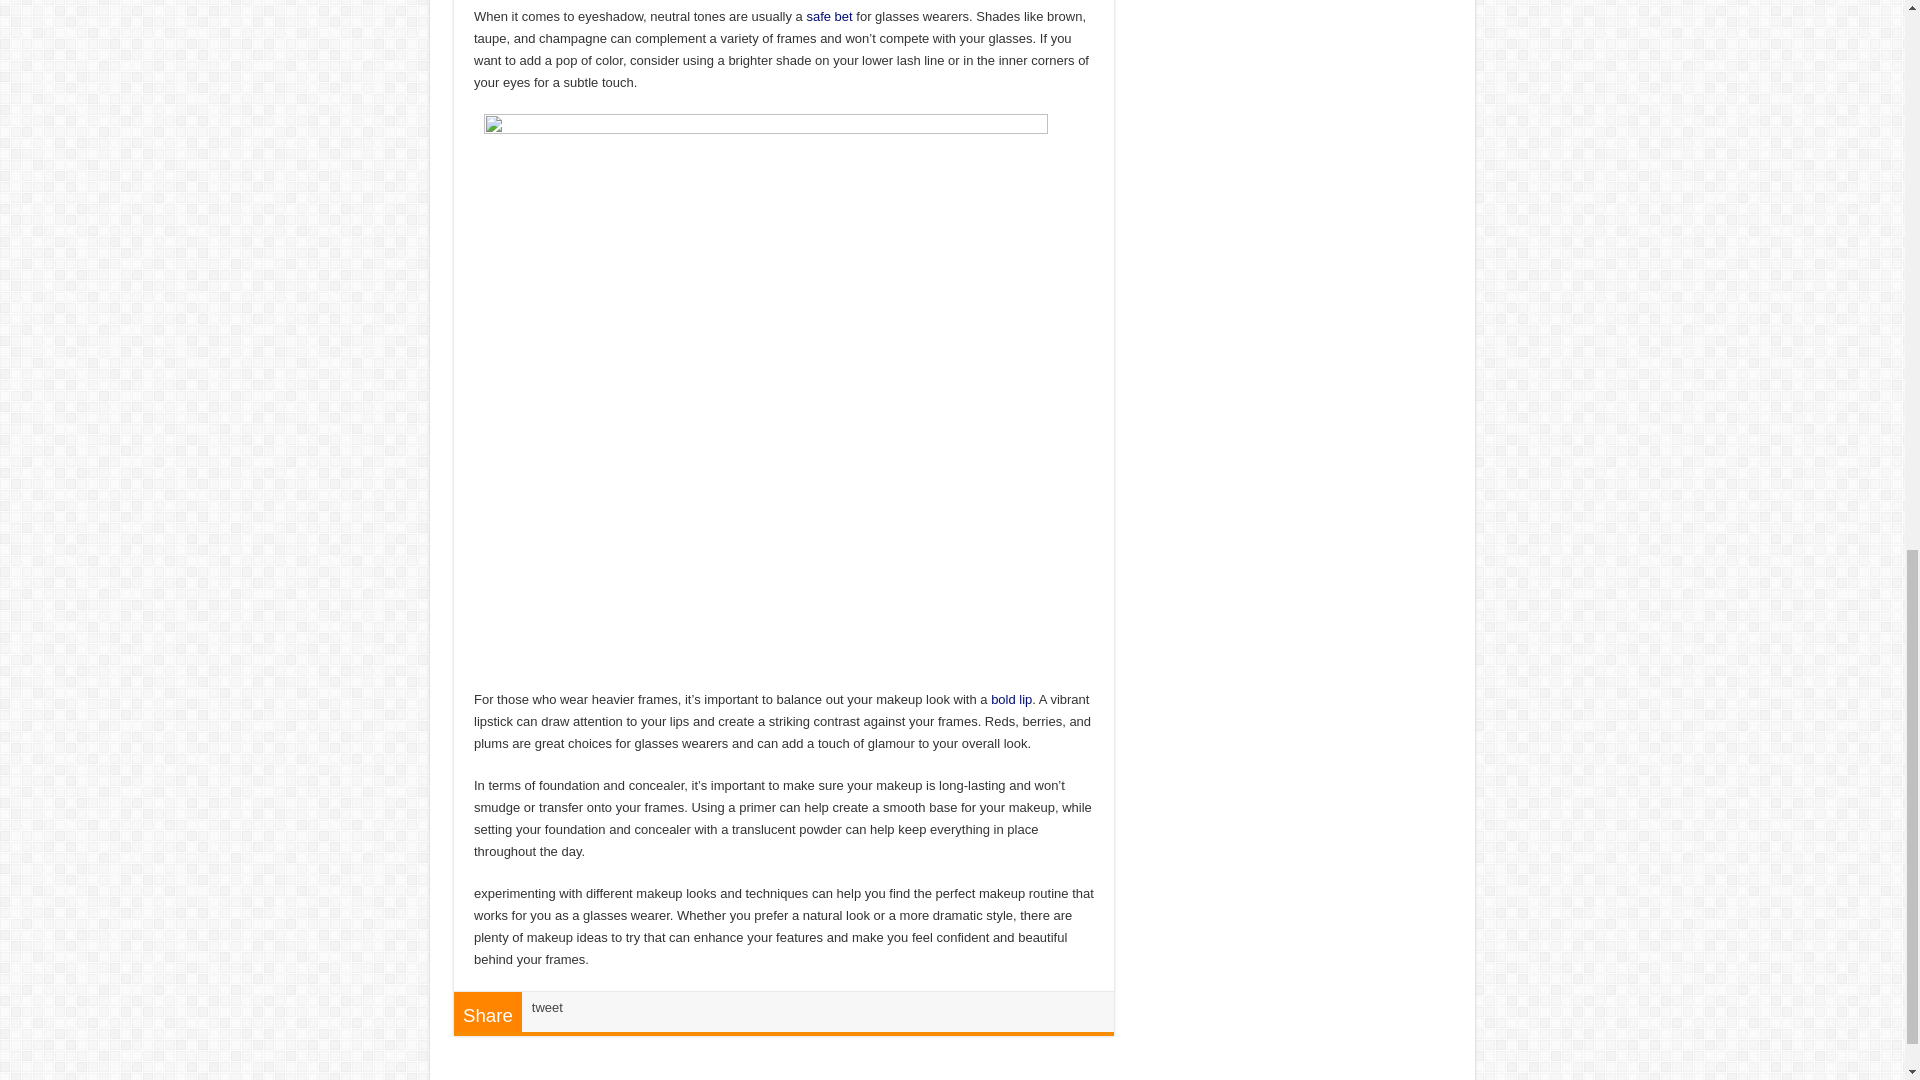  I want to click on Enhance Your Look: Makeup Ideas for Glasses Wearers, so click(766, 394).